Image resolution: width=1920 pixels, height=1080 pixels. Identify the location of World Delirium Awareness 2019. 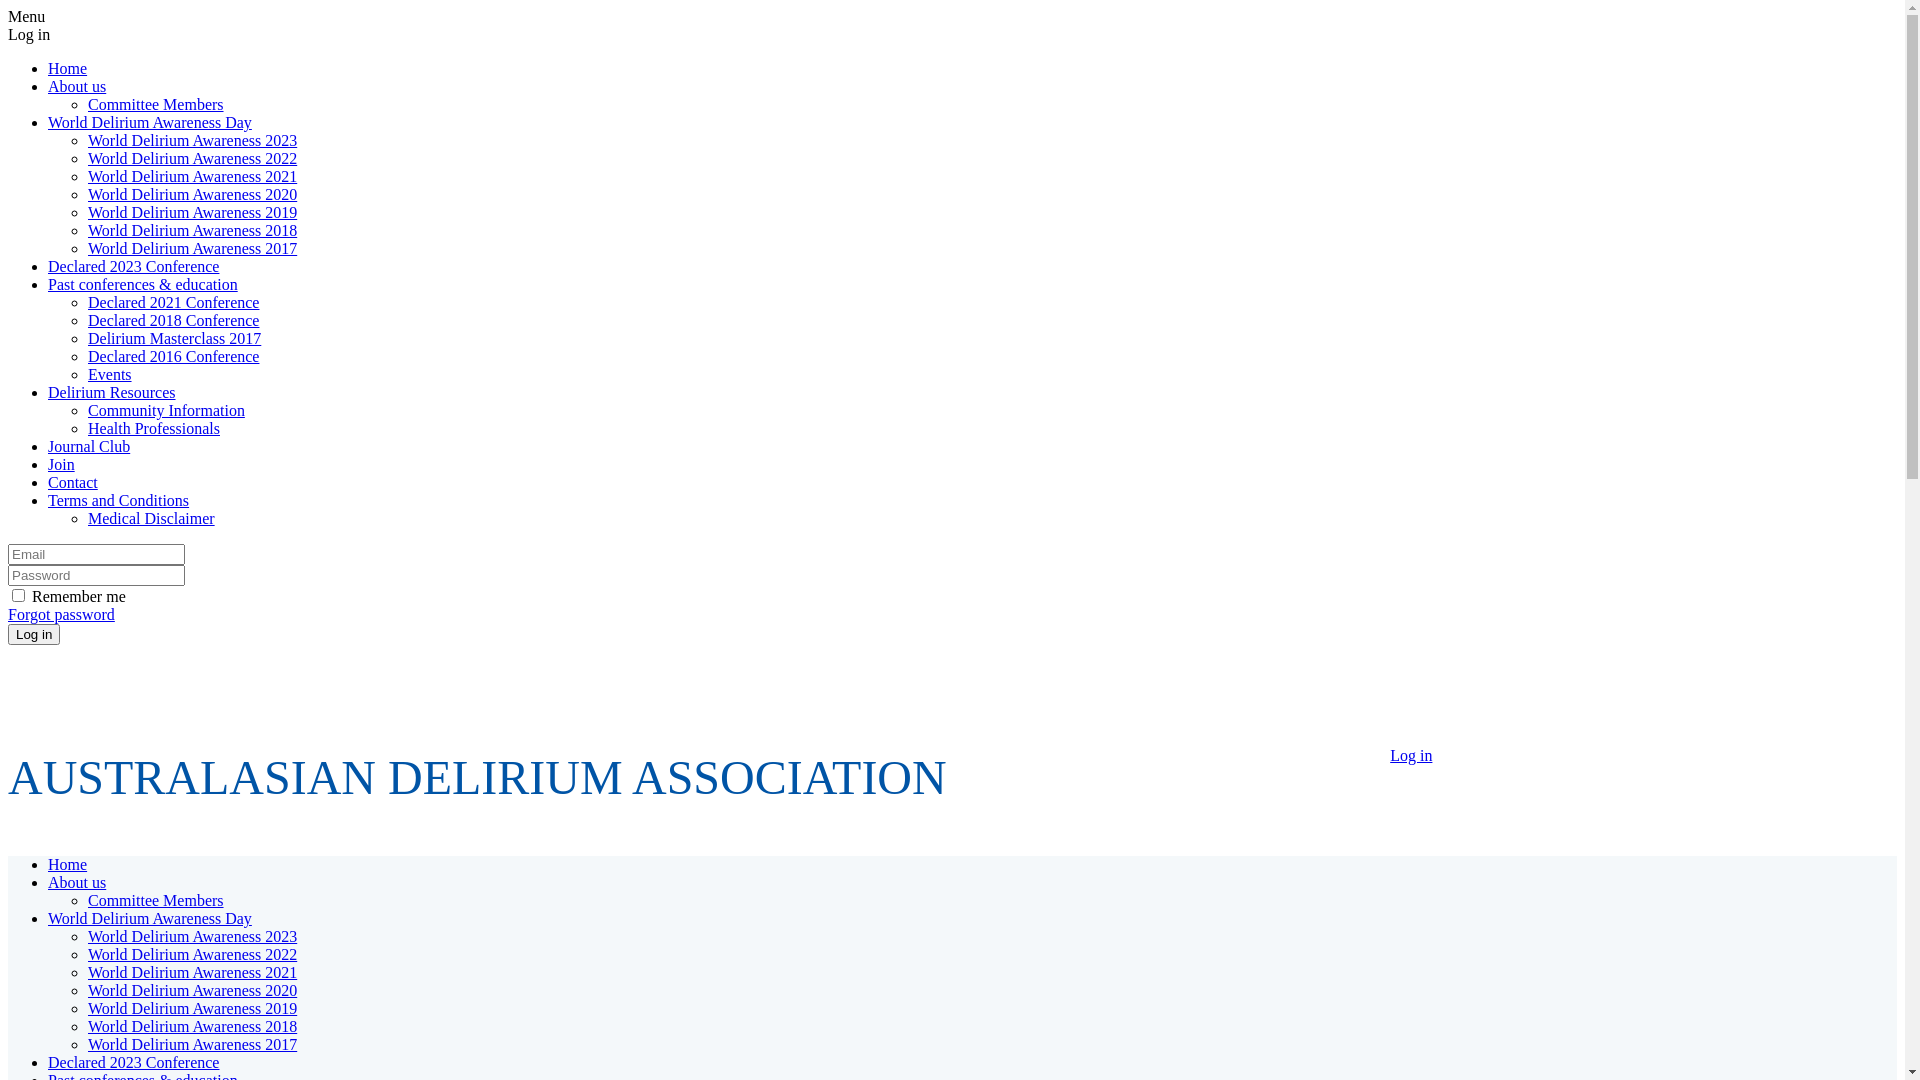
(192, 212).